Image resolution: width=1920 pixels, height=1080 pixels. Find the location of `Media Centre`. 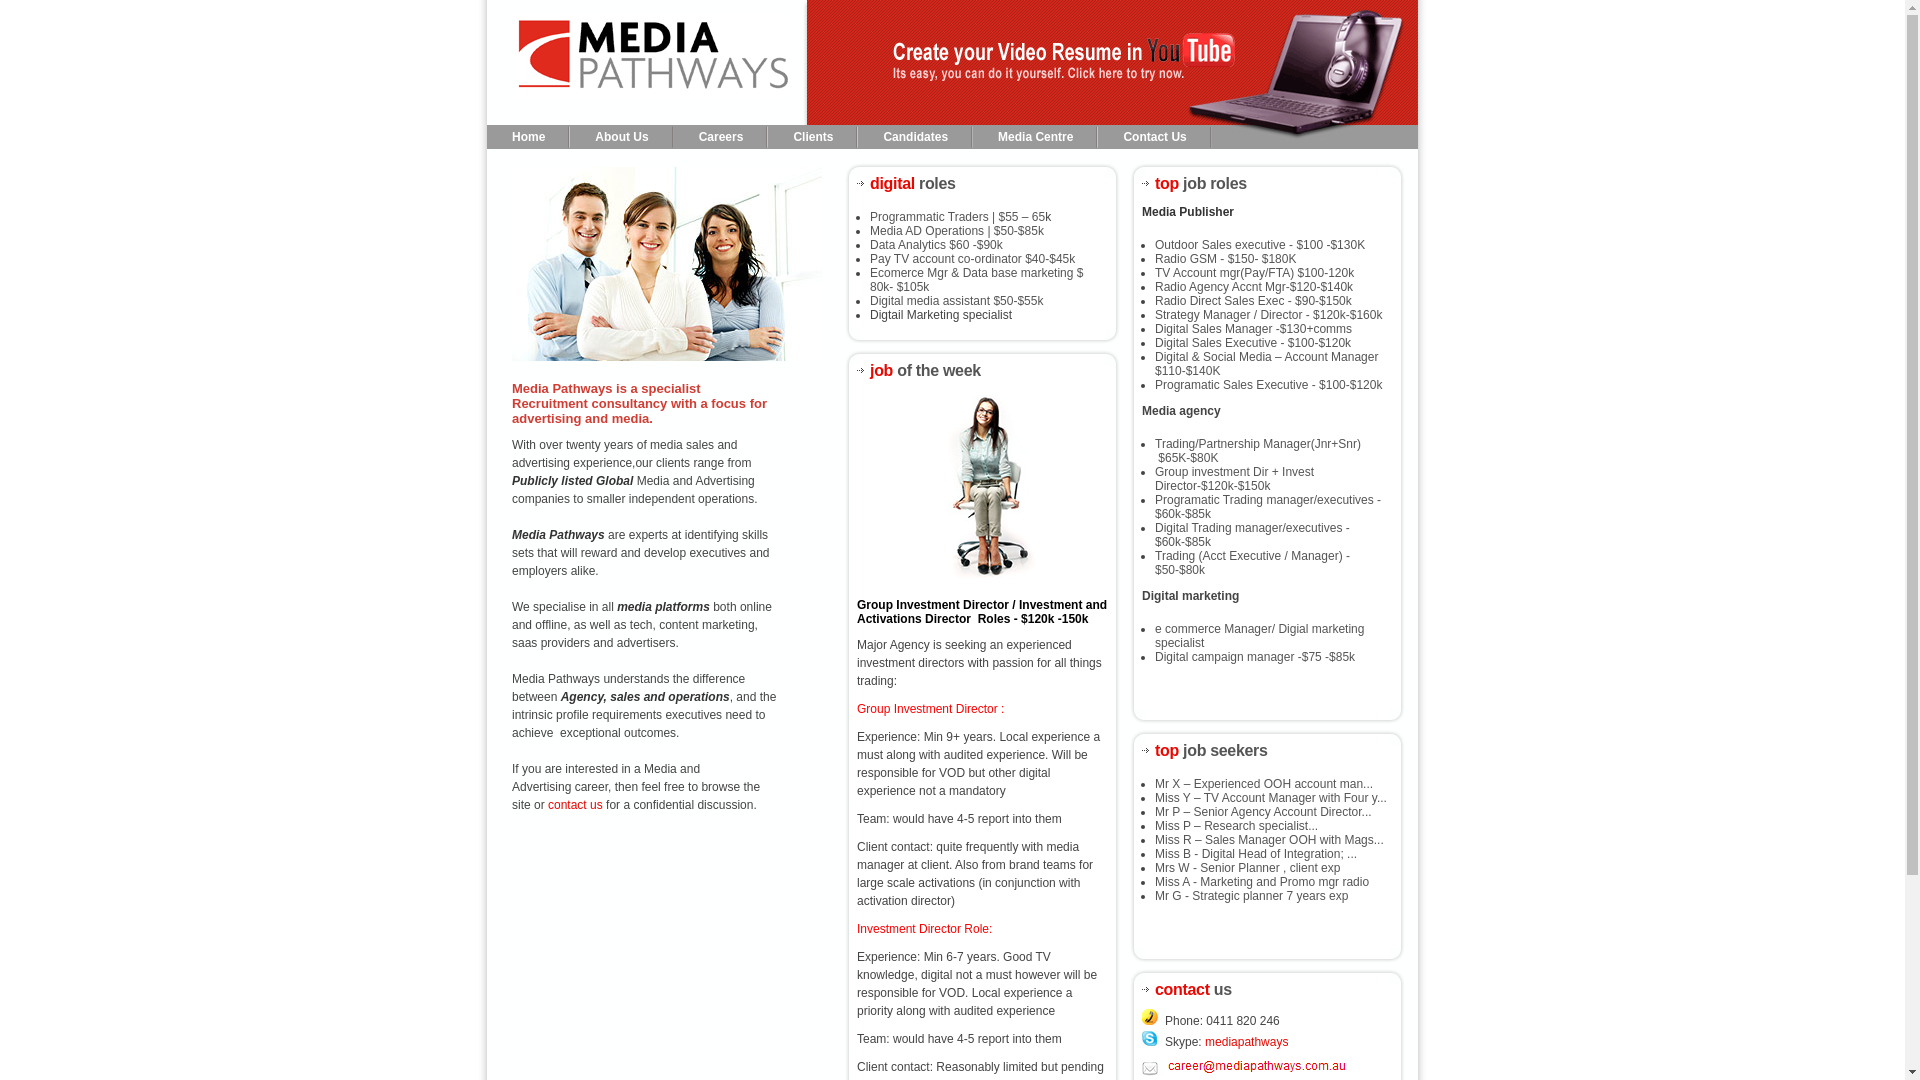

Media Centre is located at coordinates (1035, 138).